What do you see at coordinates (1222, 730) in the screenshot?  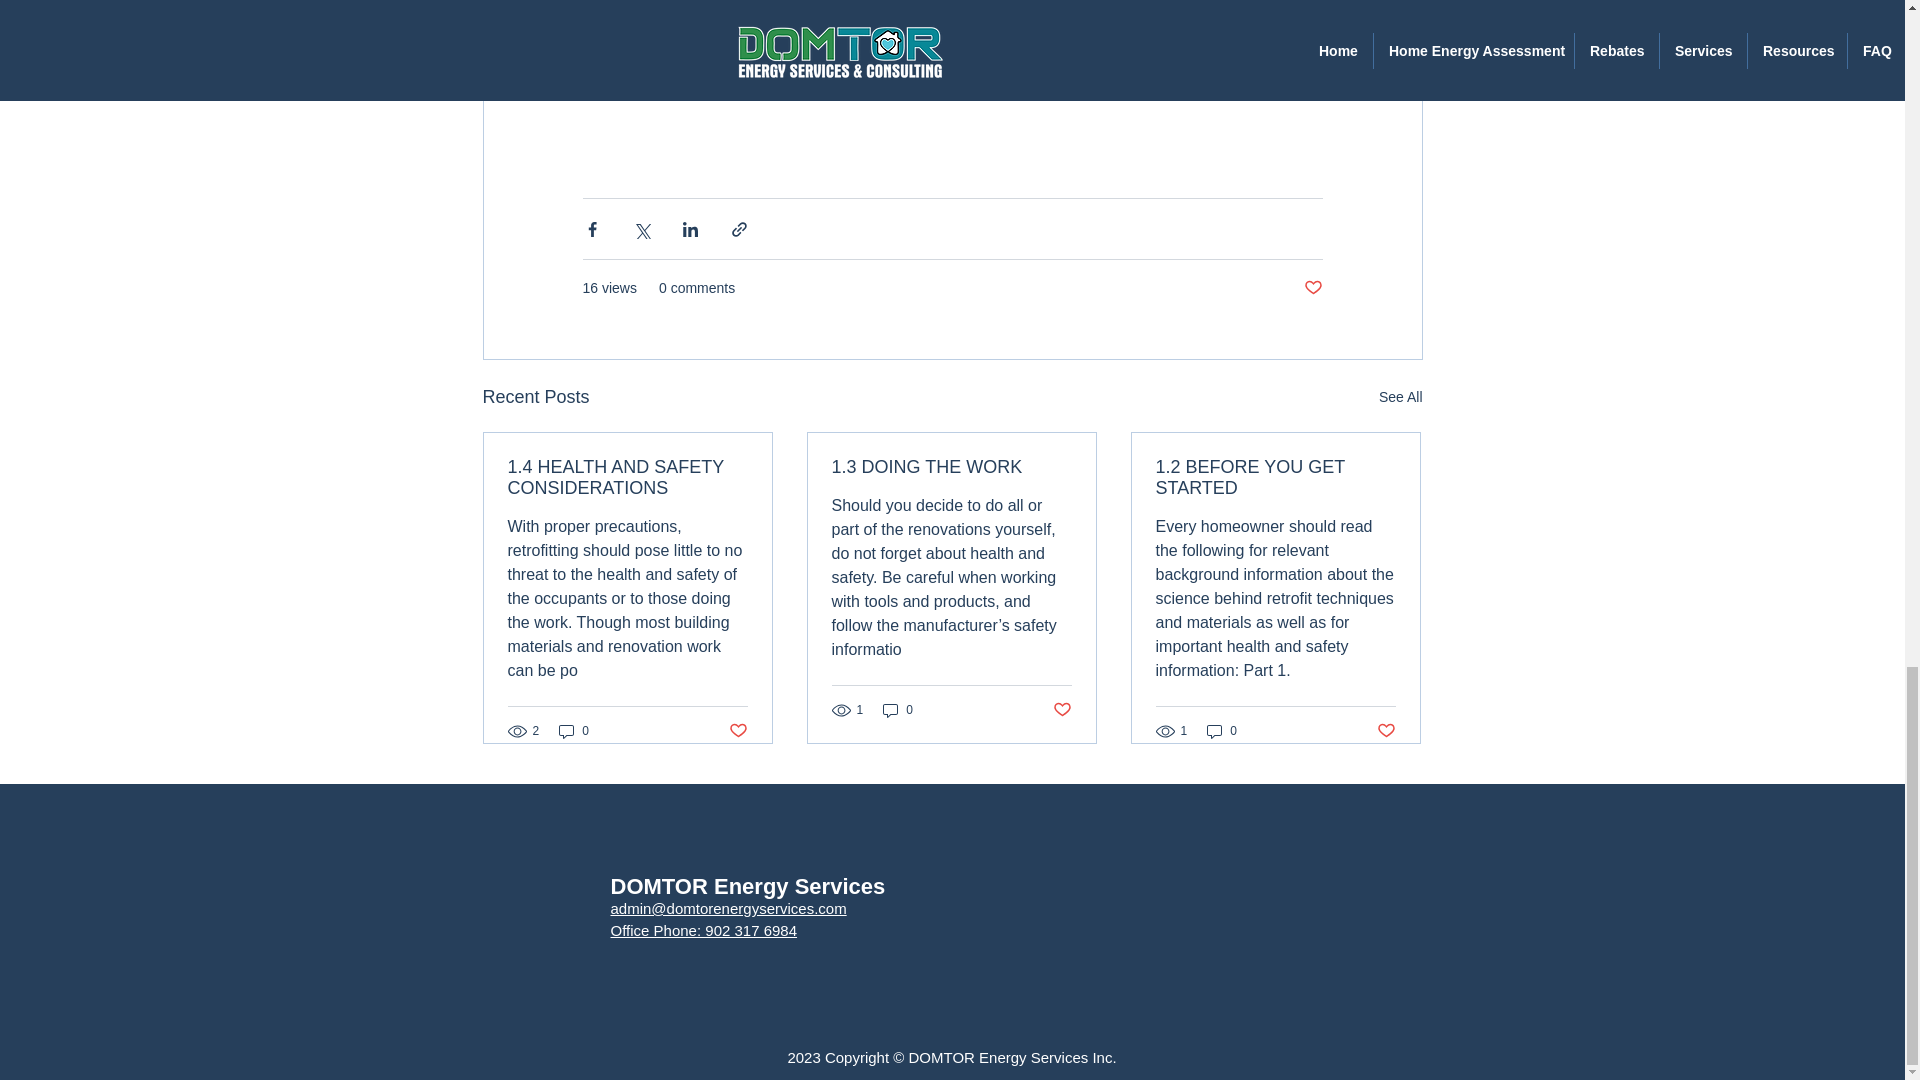 I see `0` at bounding box center [1222, 730].